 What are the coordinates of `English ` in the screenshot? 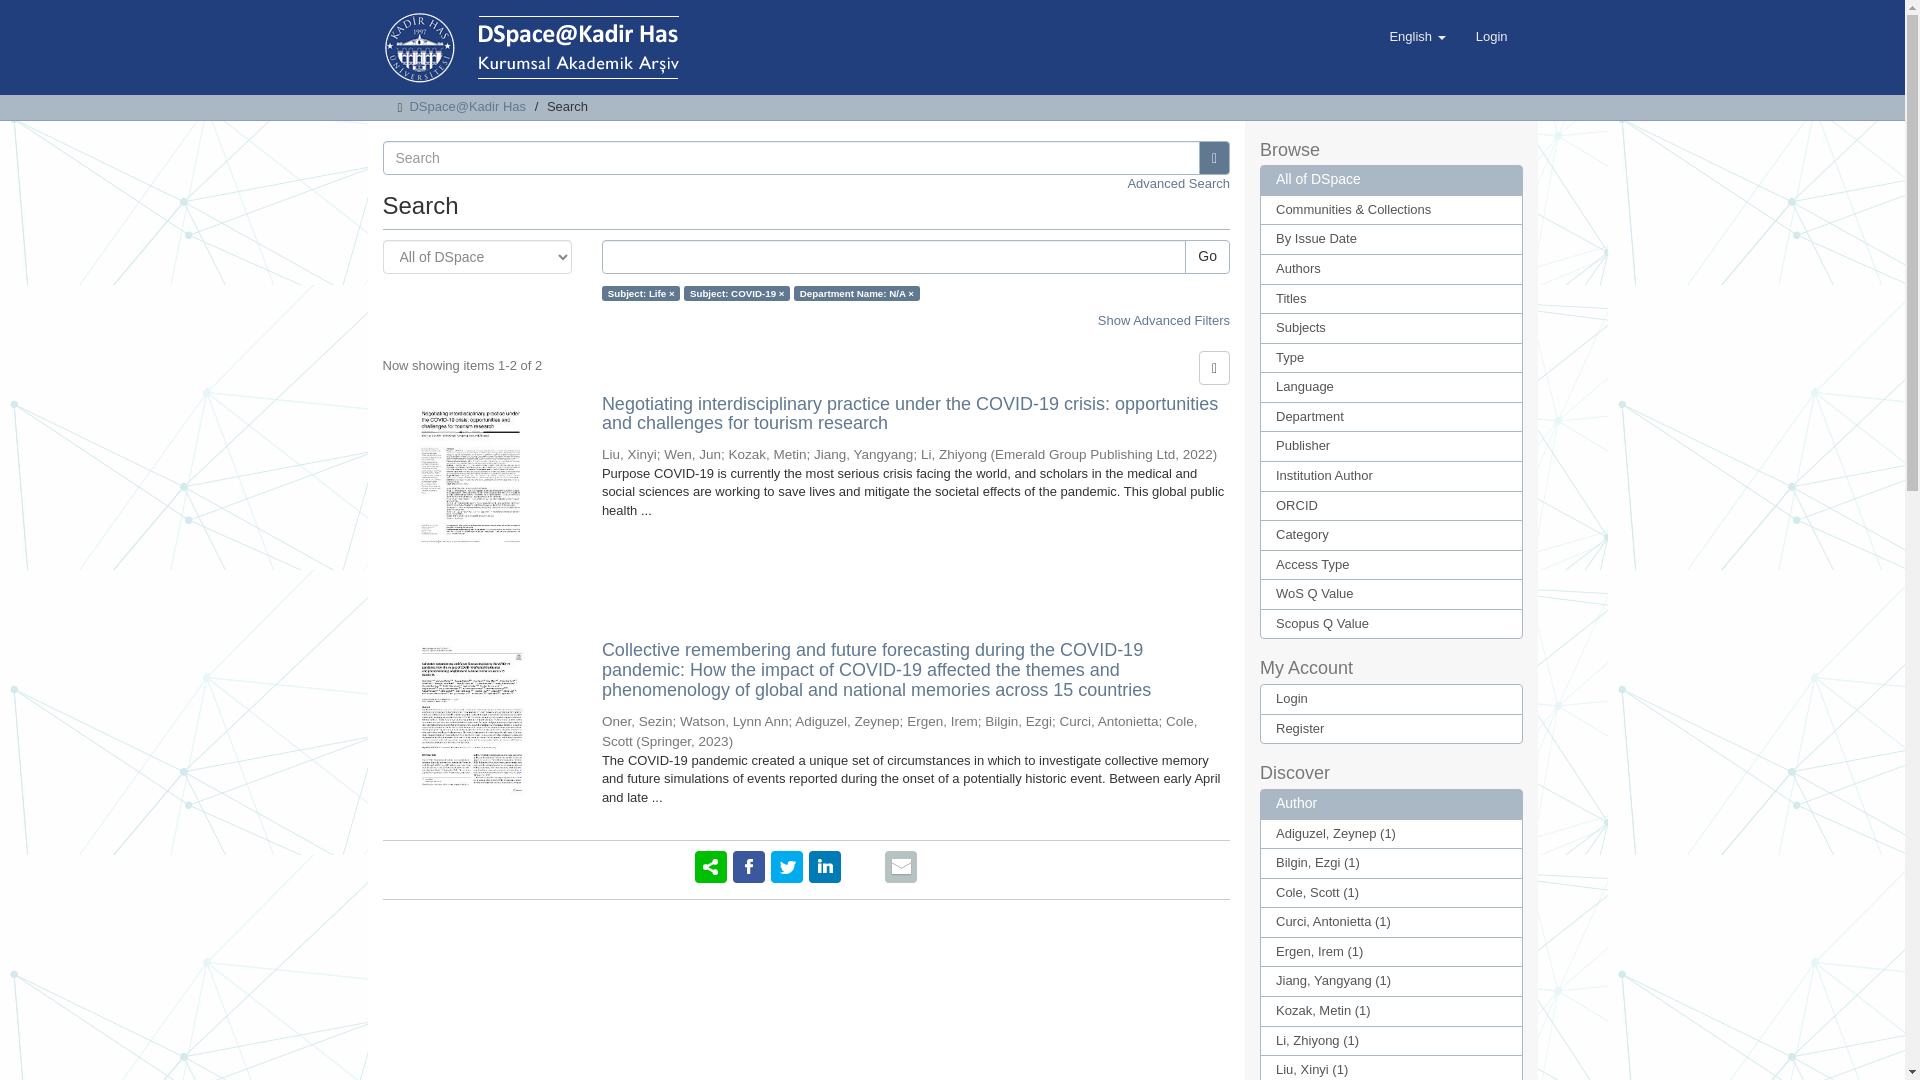 It's located at (1416, 36).